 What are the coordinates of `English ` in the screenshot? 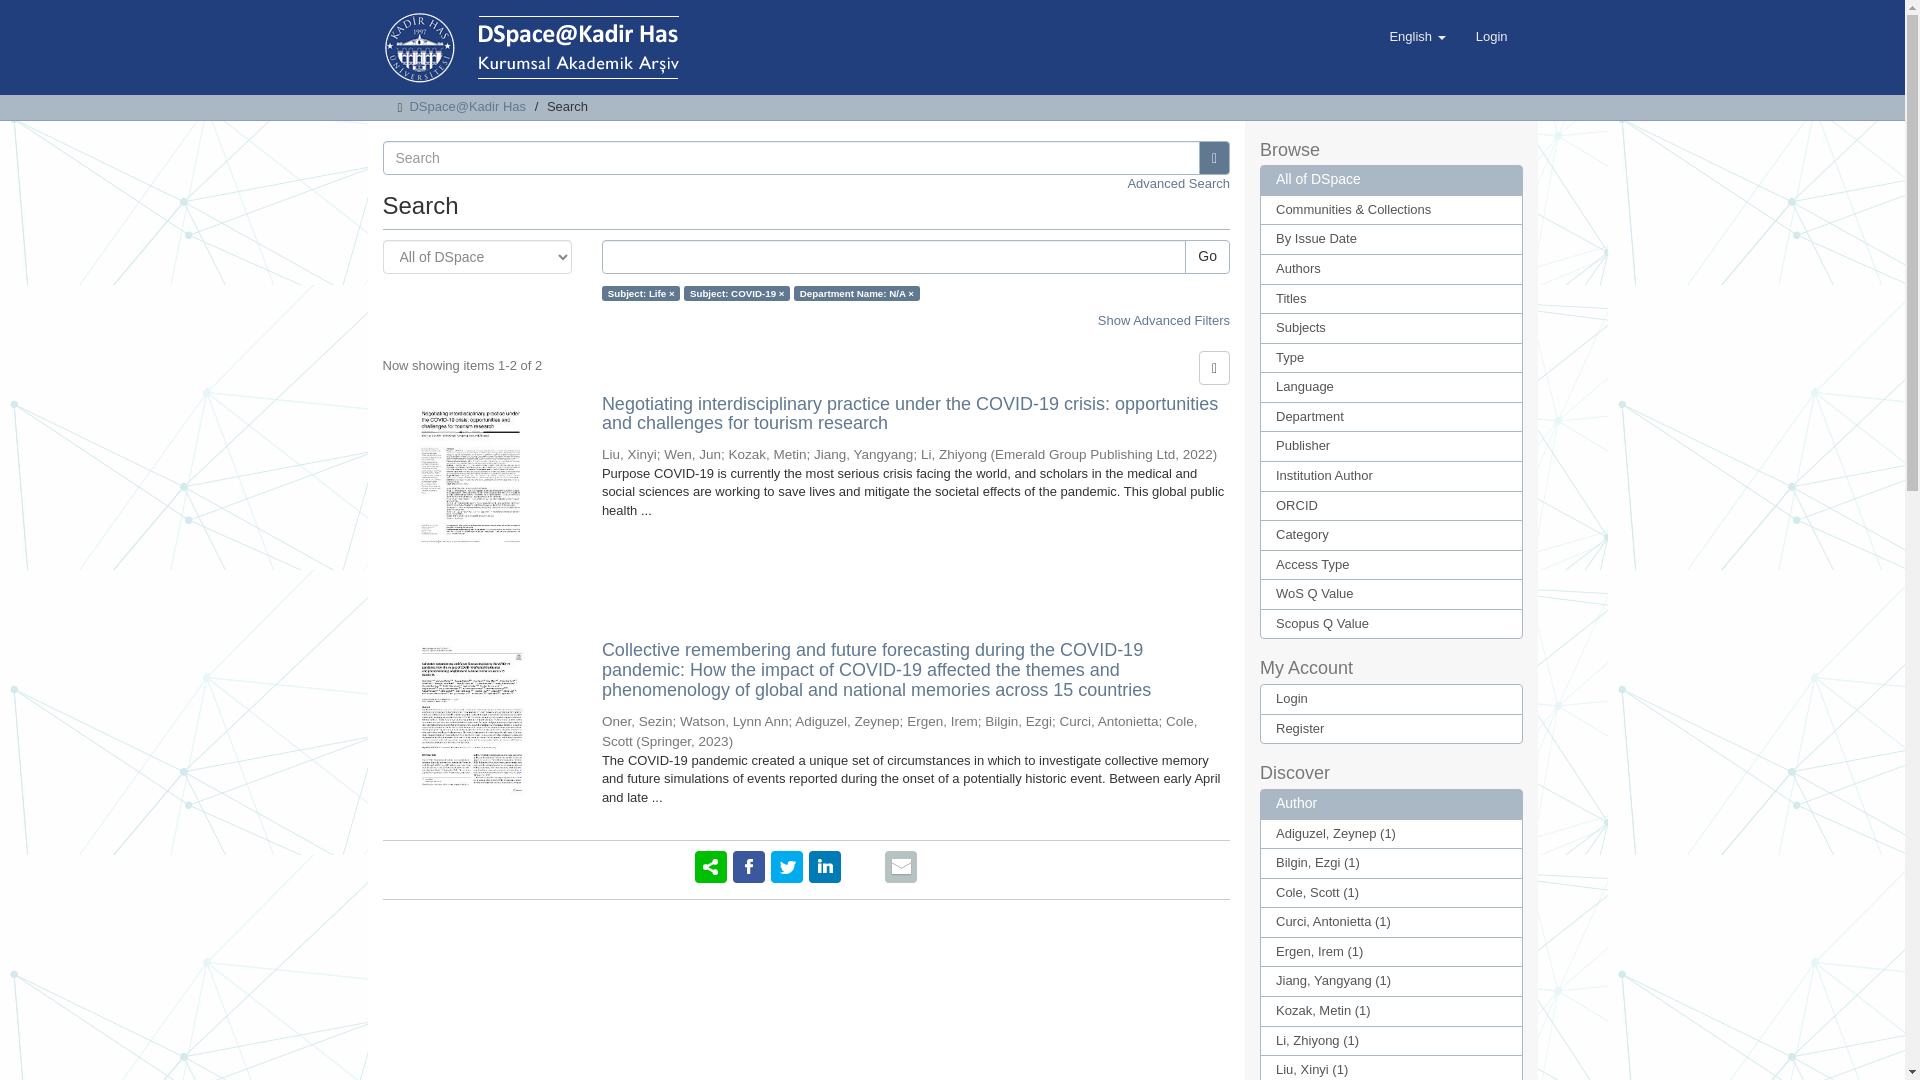 It's located at (1416, 36).